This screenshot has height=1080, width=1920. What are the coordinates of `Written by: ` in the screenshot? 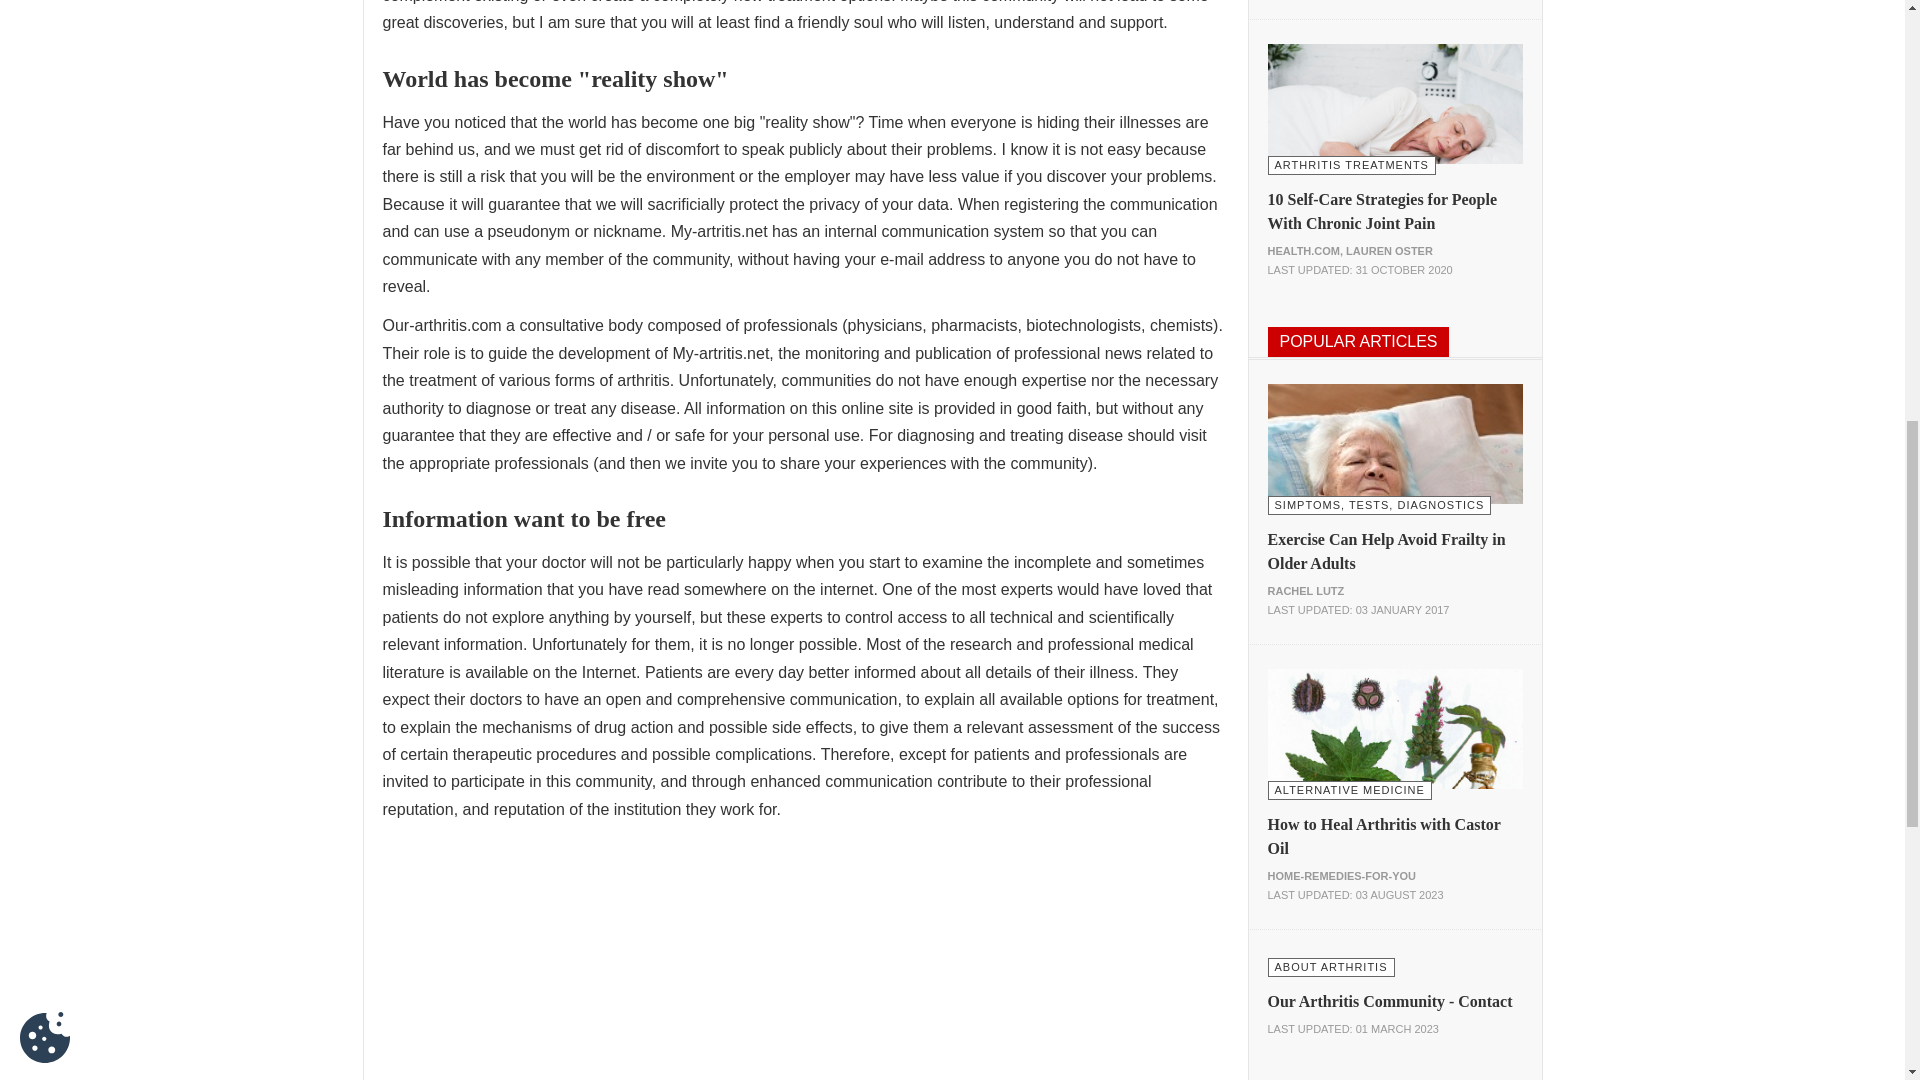 It's located at (1306, 591).